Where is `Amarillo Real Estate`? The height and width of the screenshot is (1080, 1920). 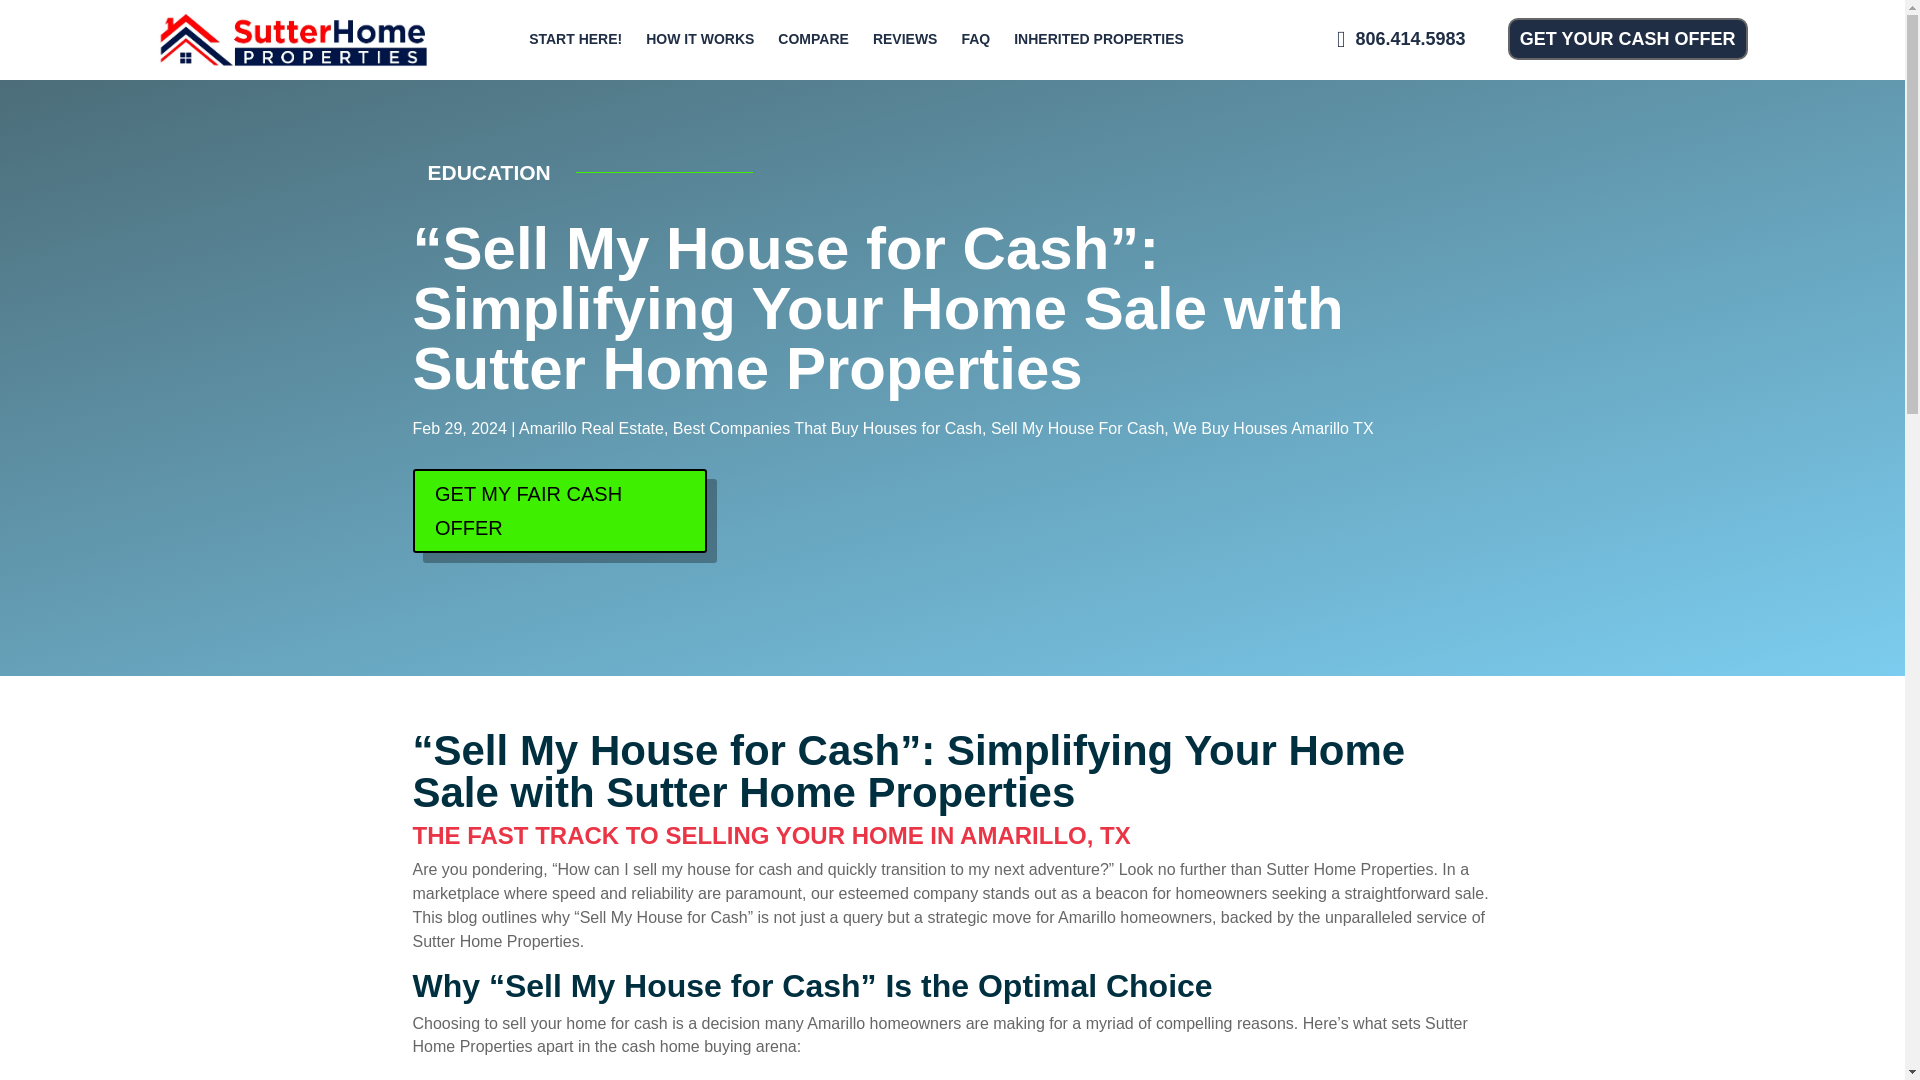
Amarillo Real Estate is located at coordinates (591, 428).